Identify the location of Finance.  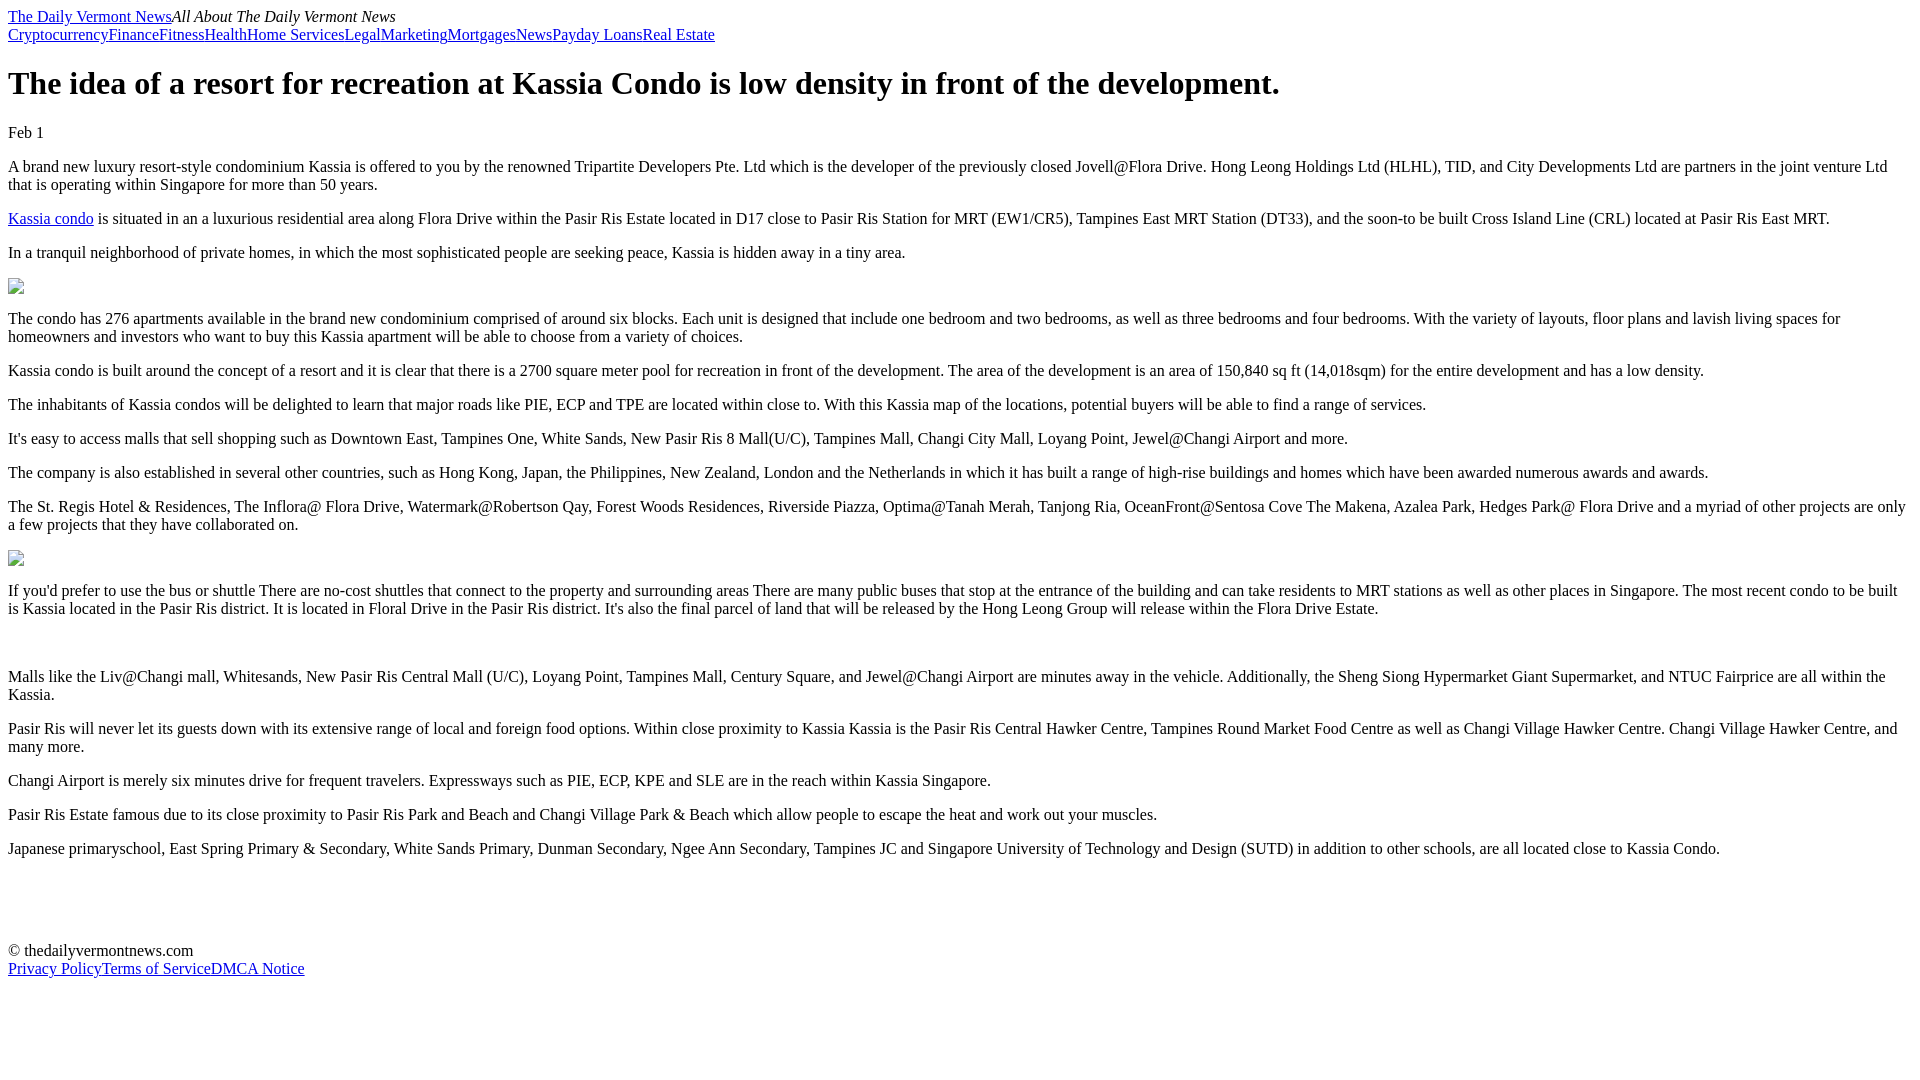
(133, 34).